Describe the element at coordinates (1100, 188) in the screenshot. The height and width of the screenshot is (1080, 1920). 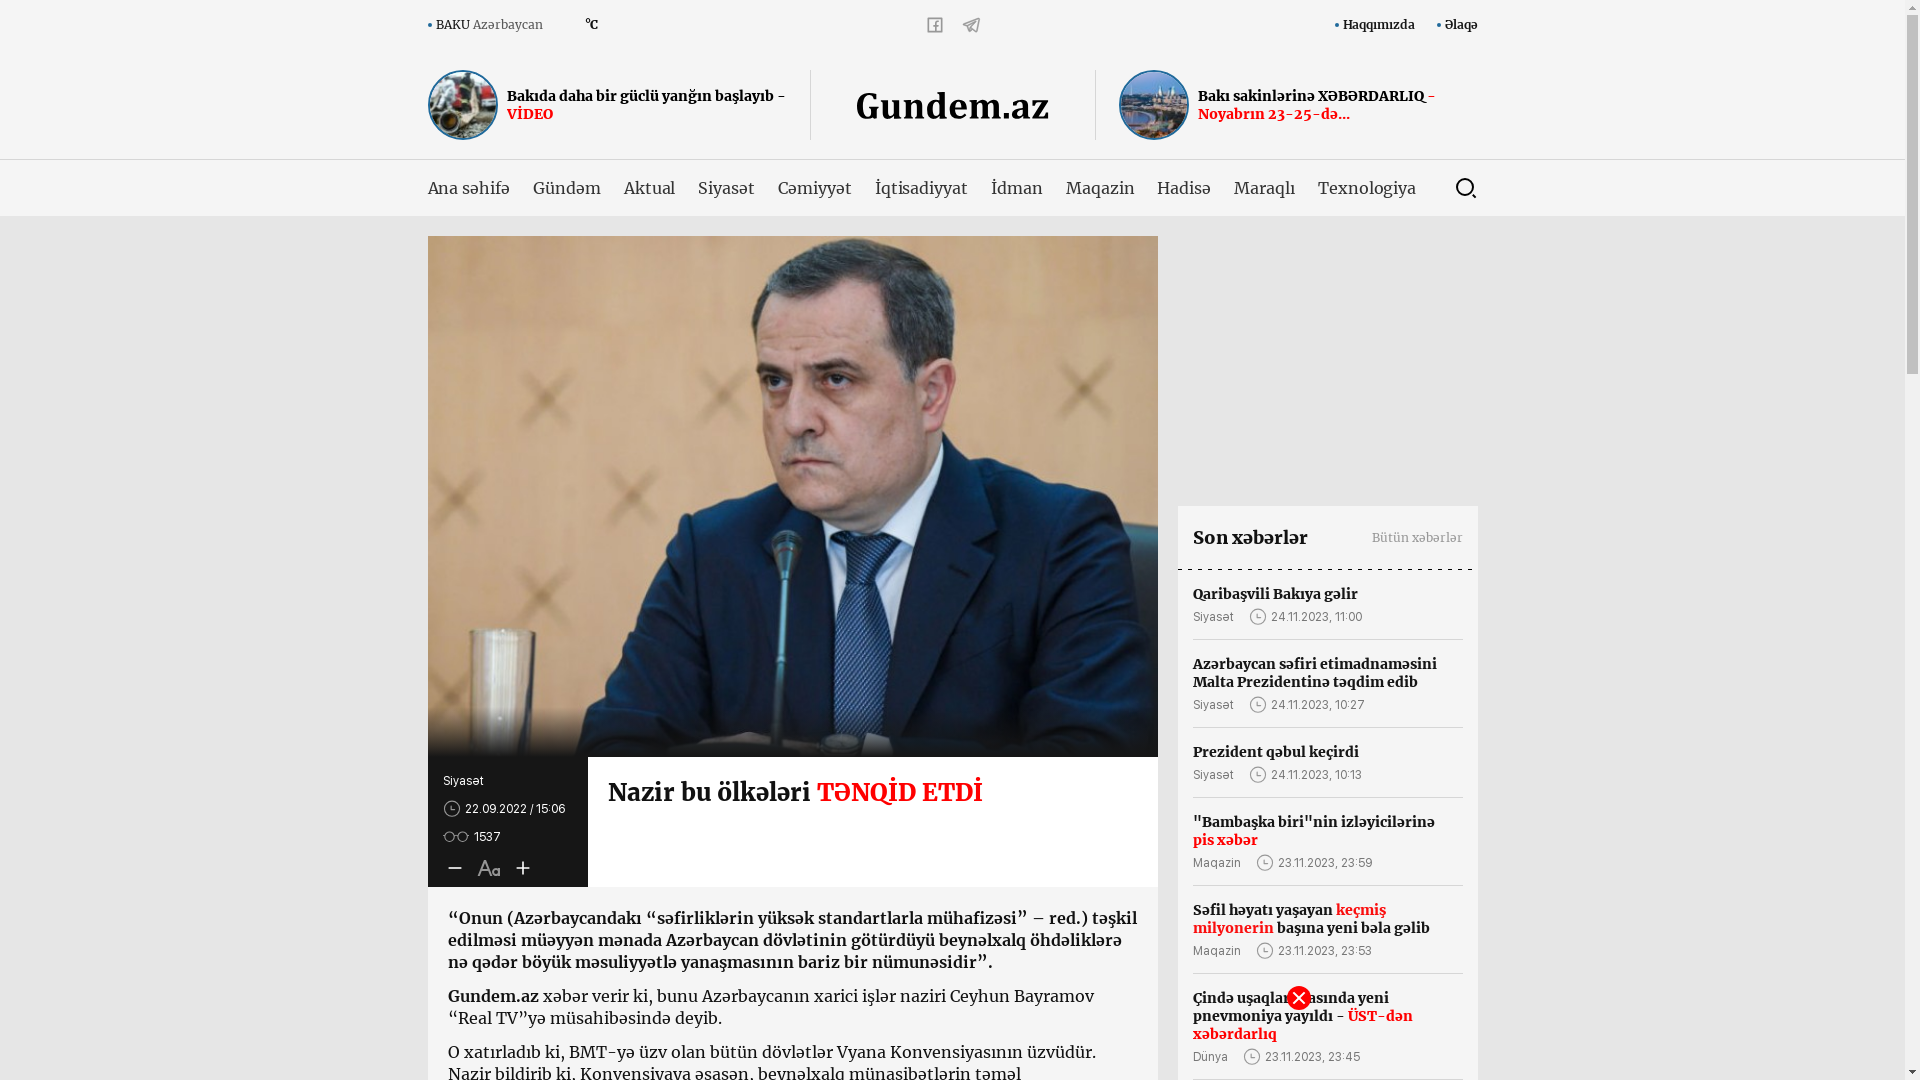
I see `Maqazin` at that location.